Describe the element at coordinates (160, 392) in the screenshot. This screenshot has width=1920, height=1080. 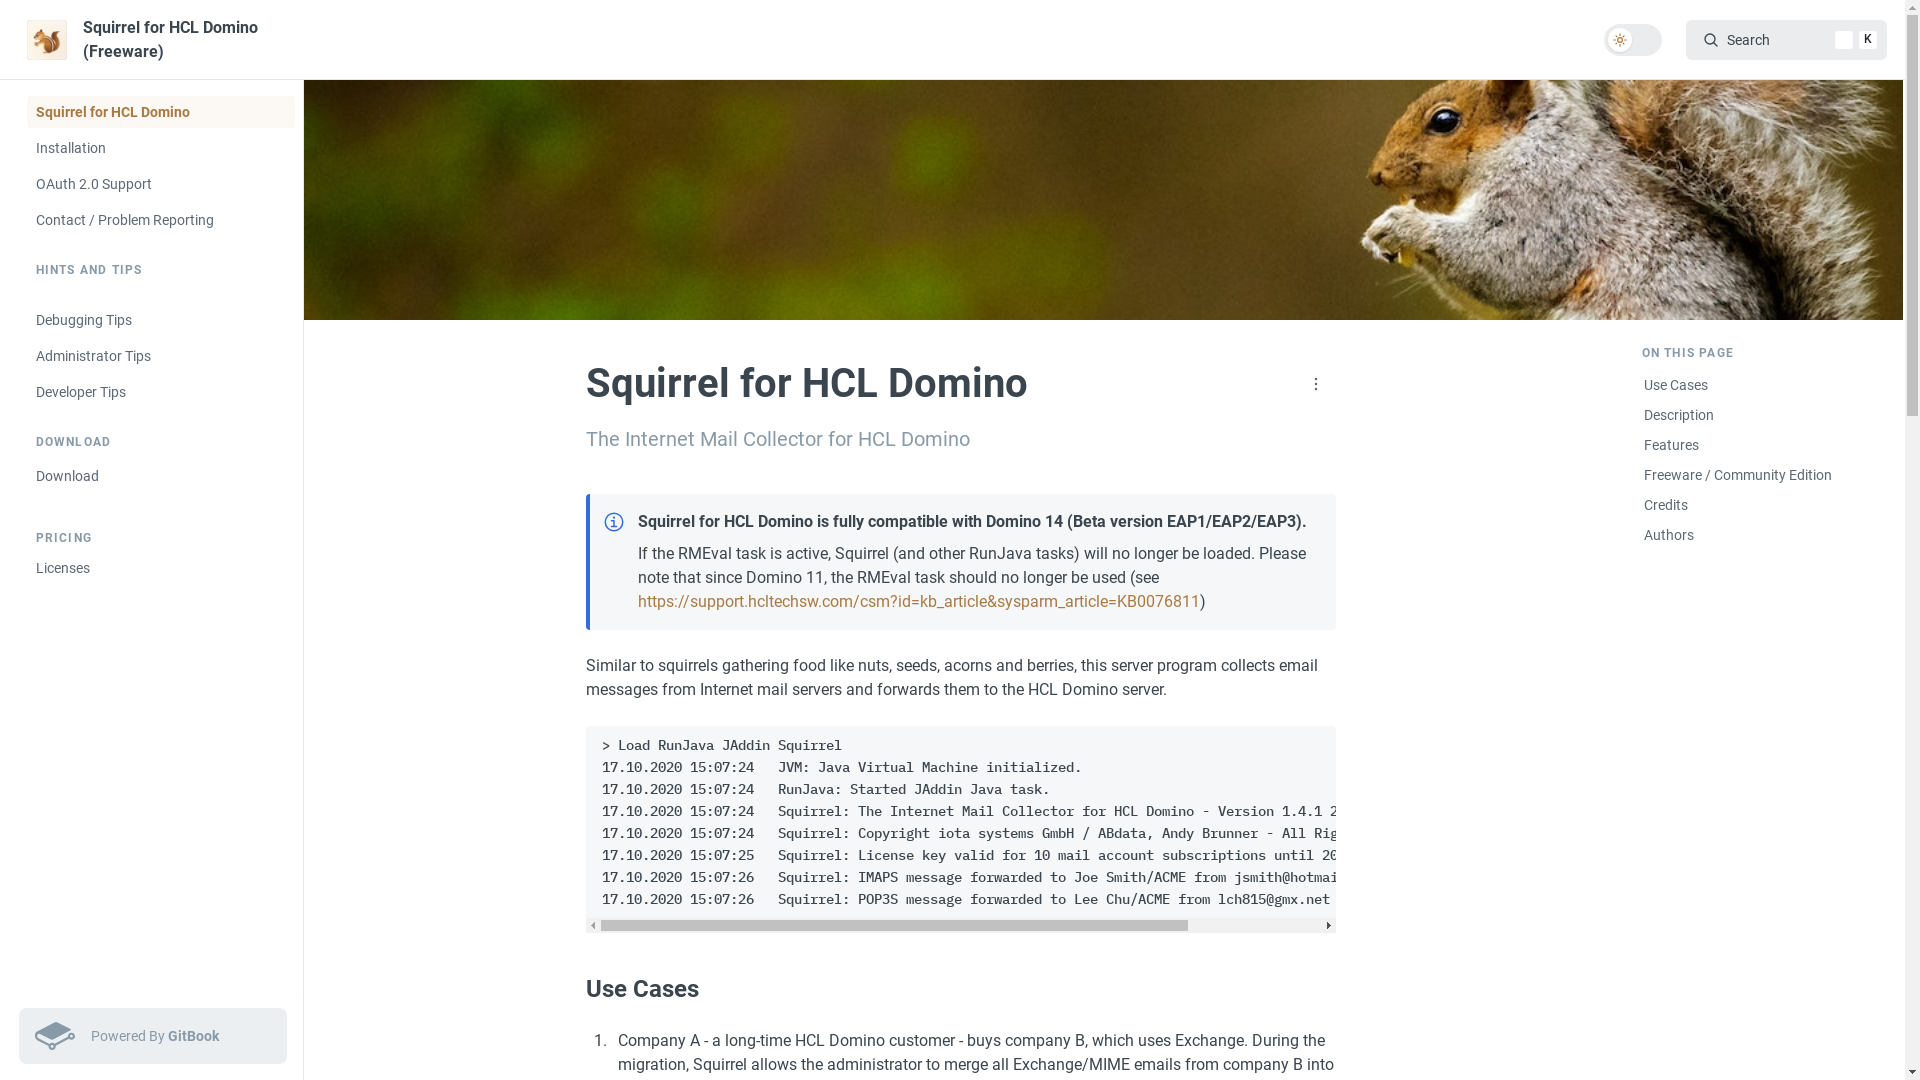
I see `Developer Tips` at that location.